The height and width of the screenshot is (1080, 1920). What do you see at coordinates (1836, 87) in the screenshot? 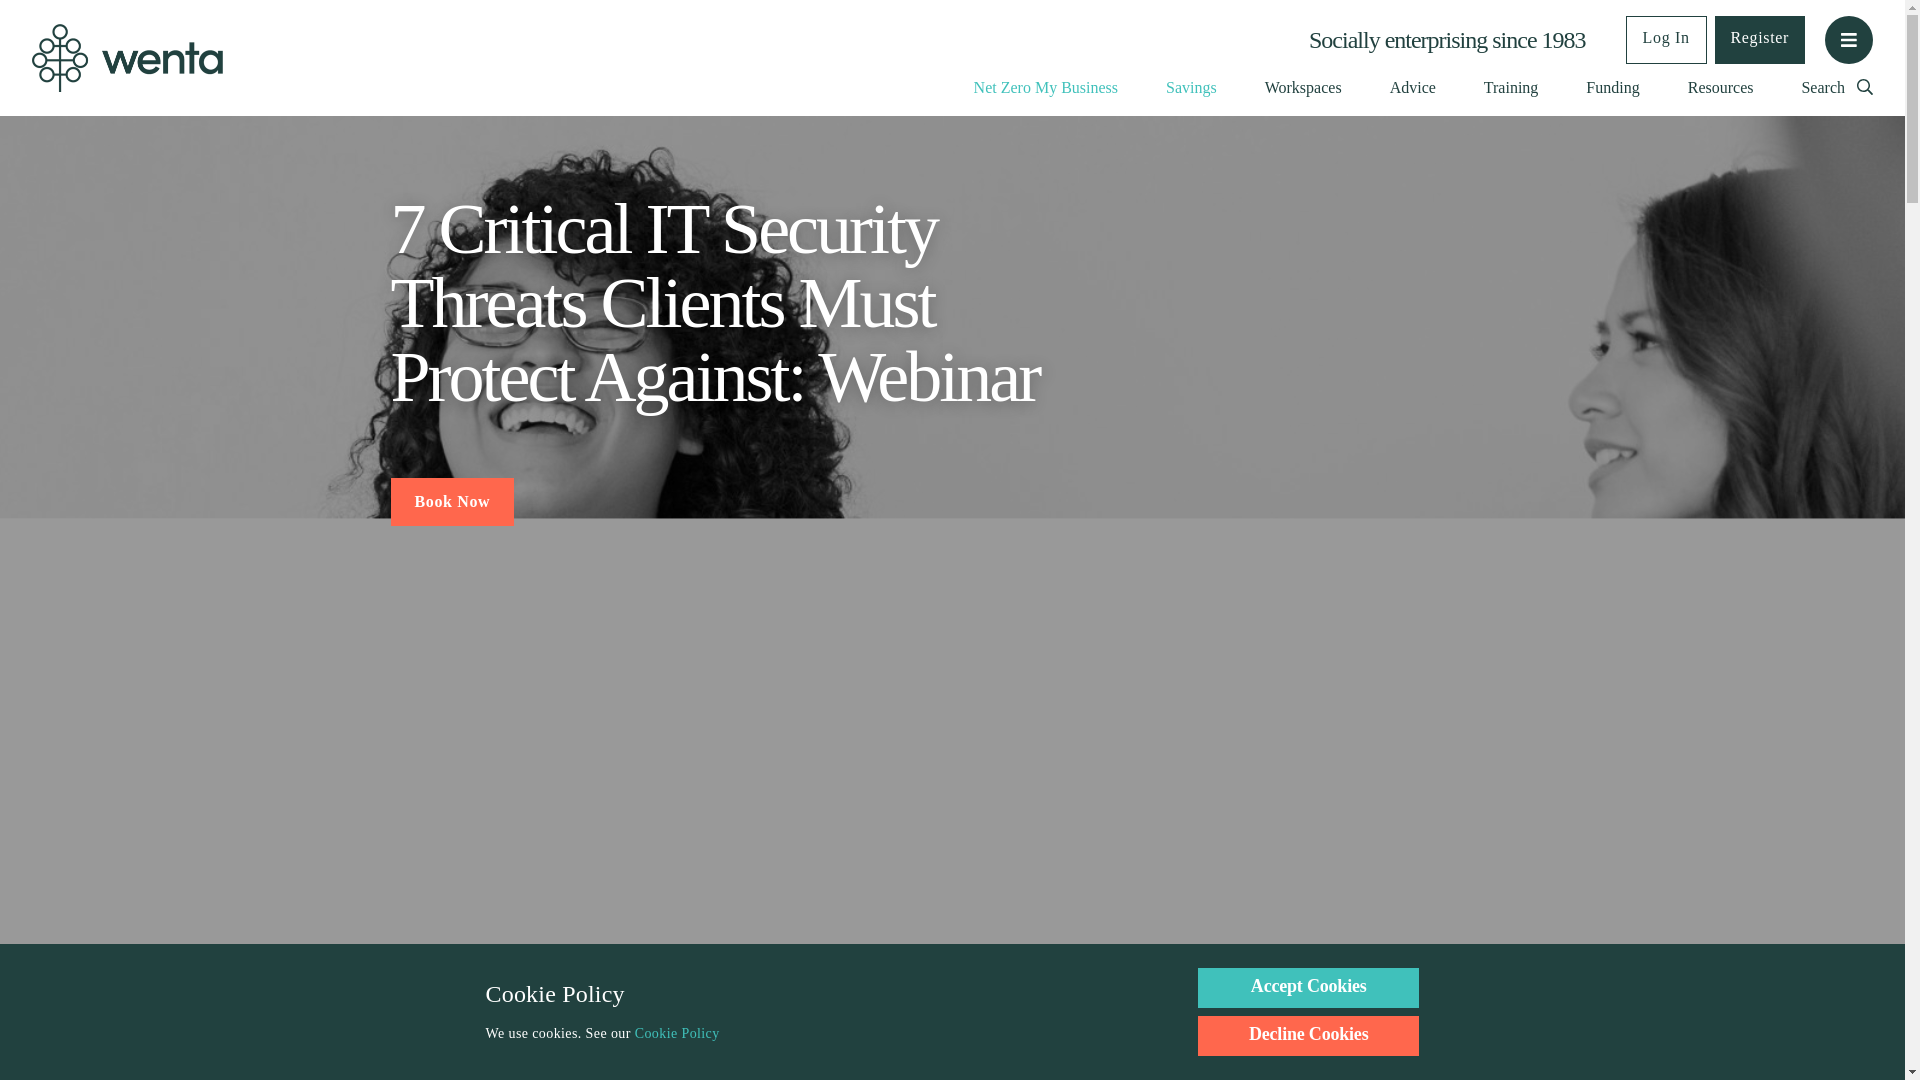
I see `Search` at bounding box center [1836, 87].